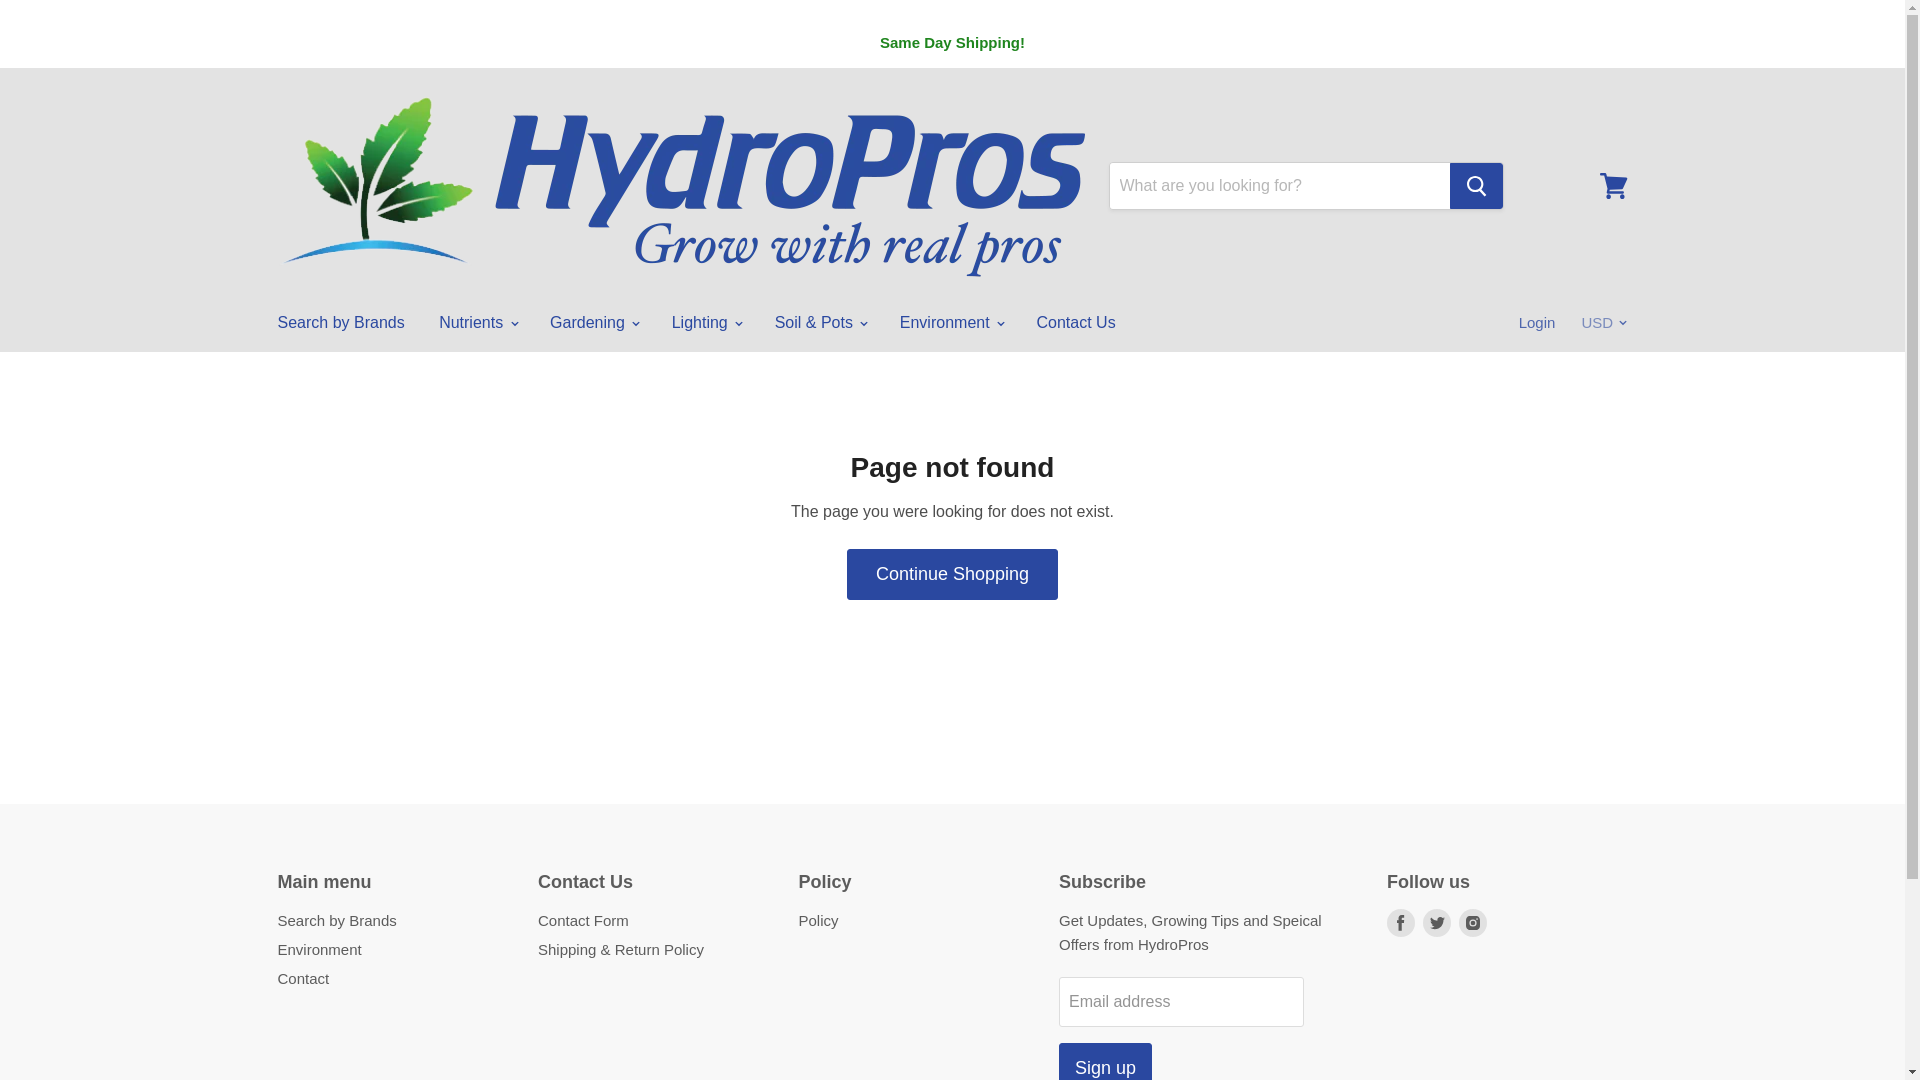 The image size is (1920, 1080). Describe the element at coordinates (1473, 922) in the screenshot. I see `Instagram` at that location.